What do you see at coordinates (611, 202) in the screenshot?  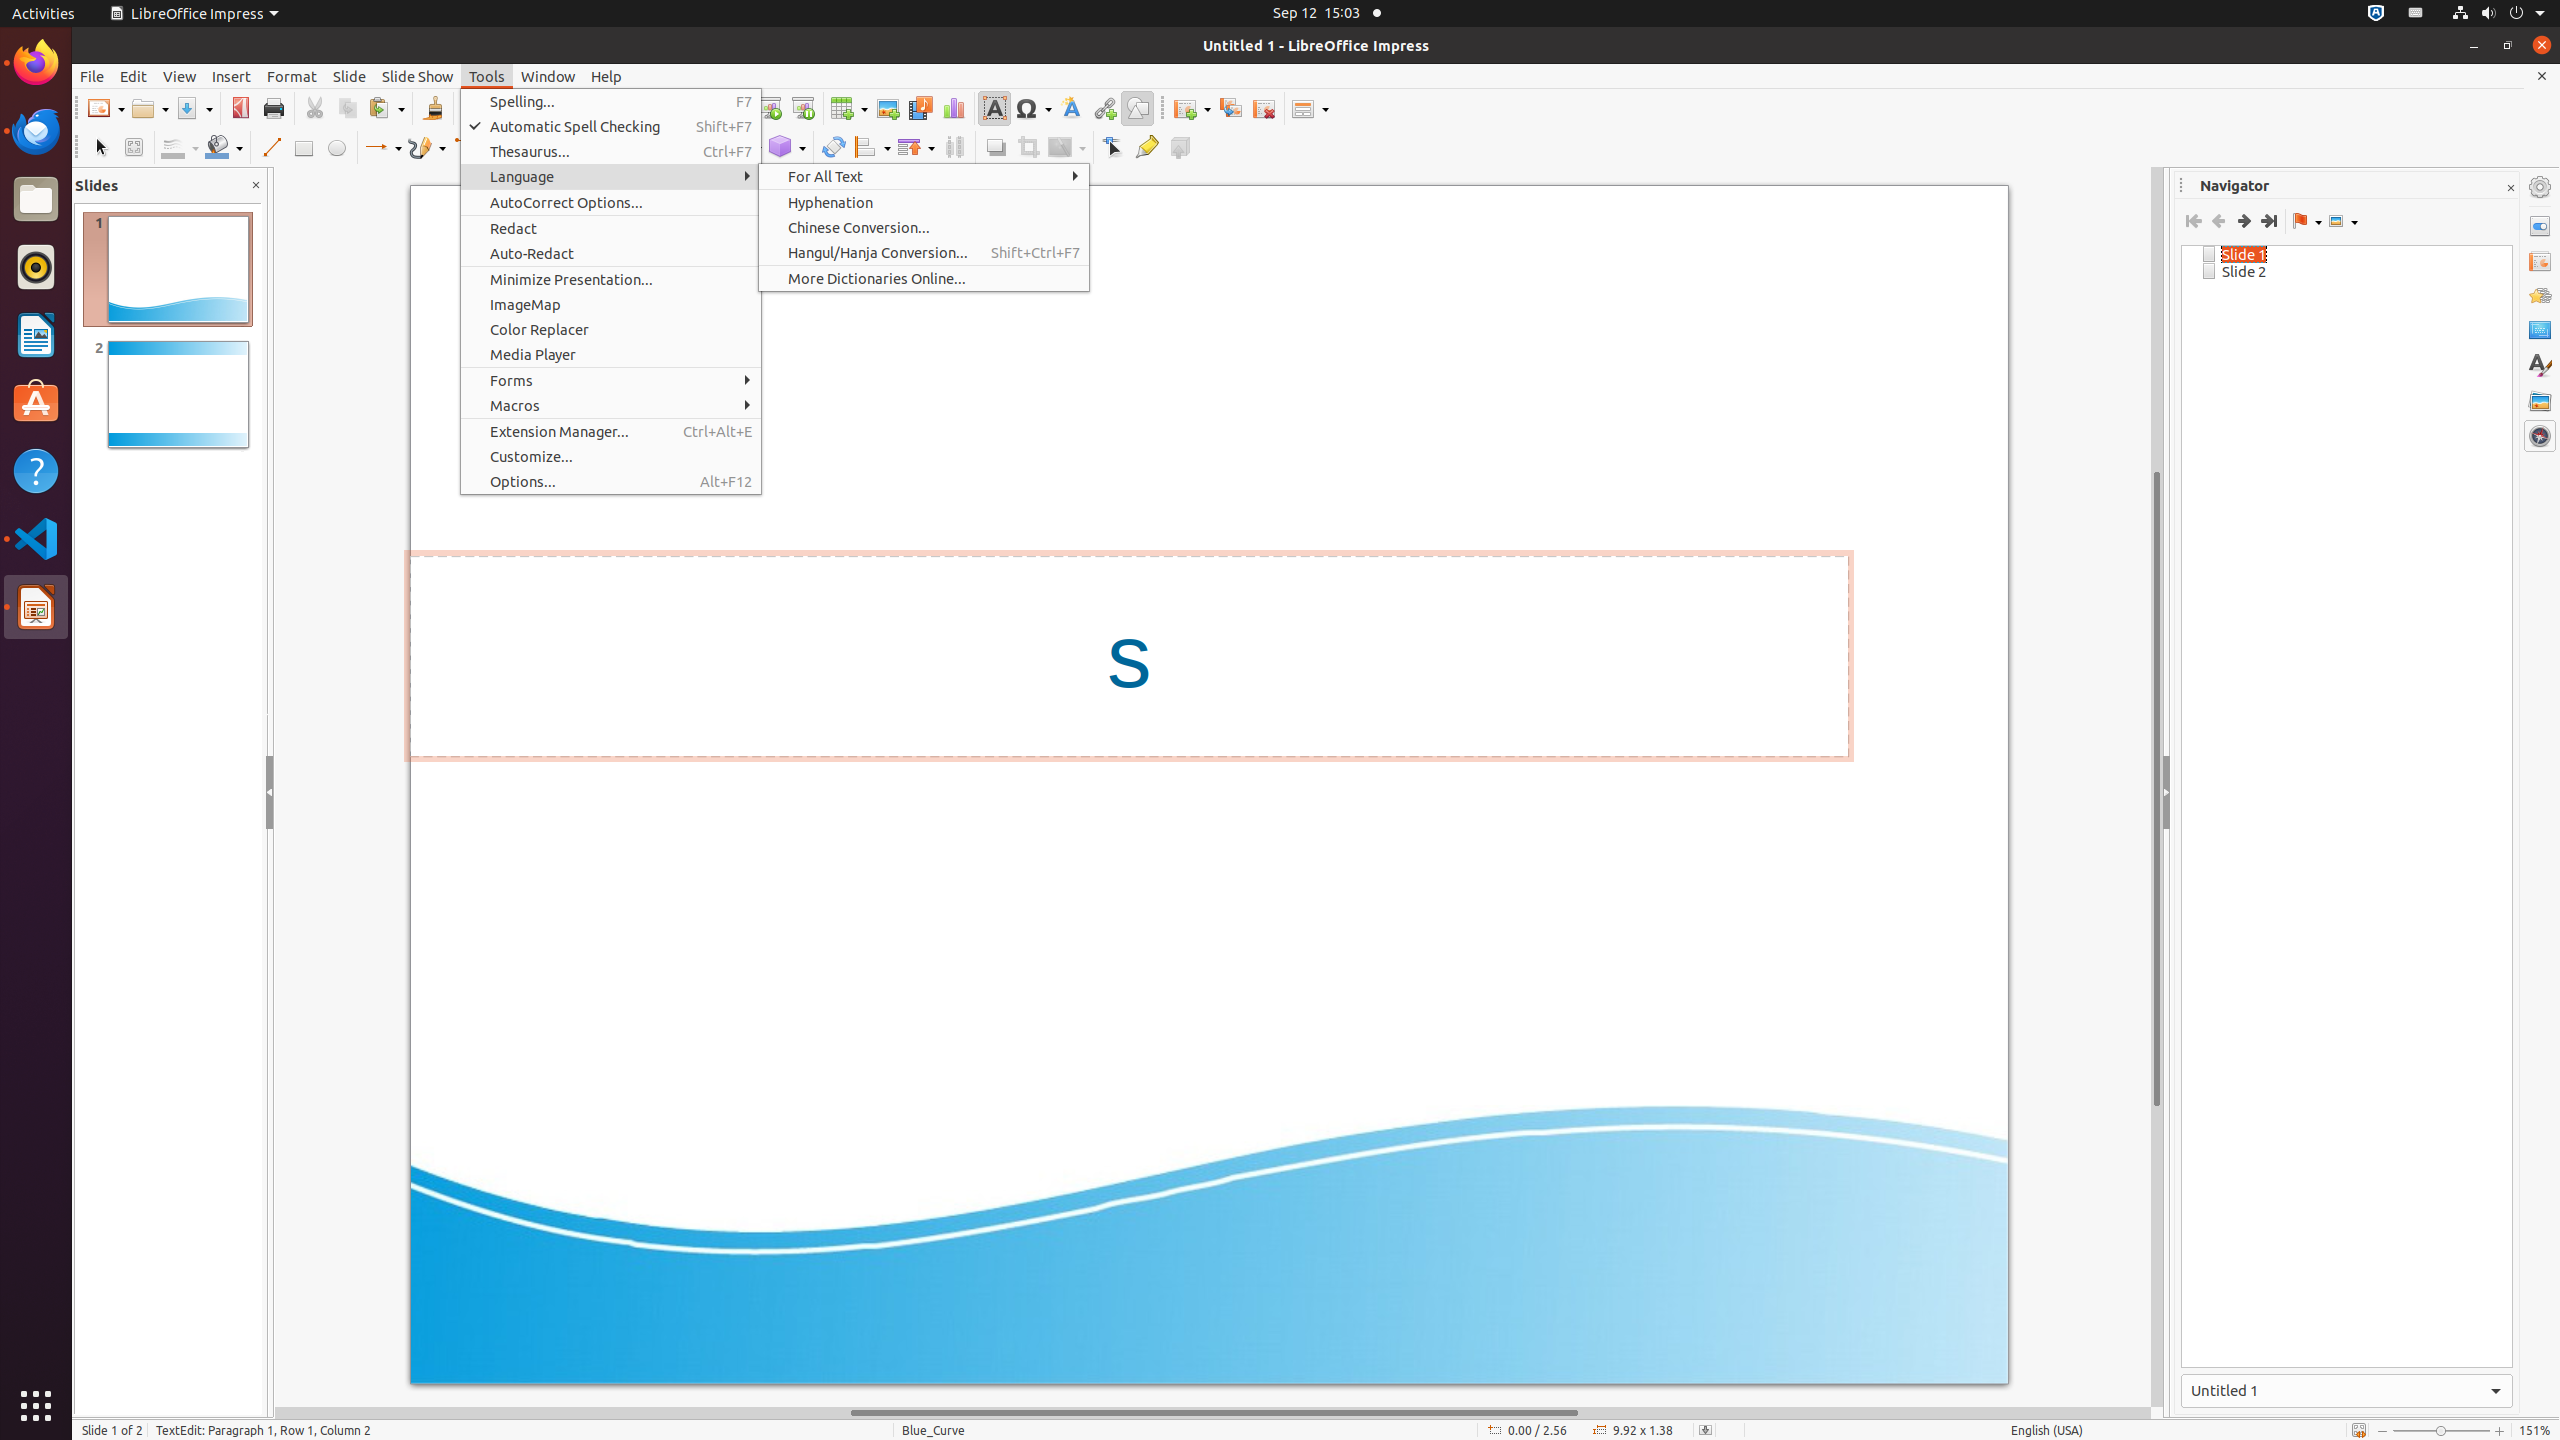 I see `AutoCorrect Options...` at bounding box center [611, 202].